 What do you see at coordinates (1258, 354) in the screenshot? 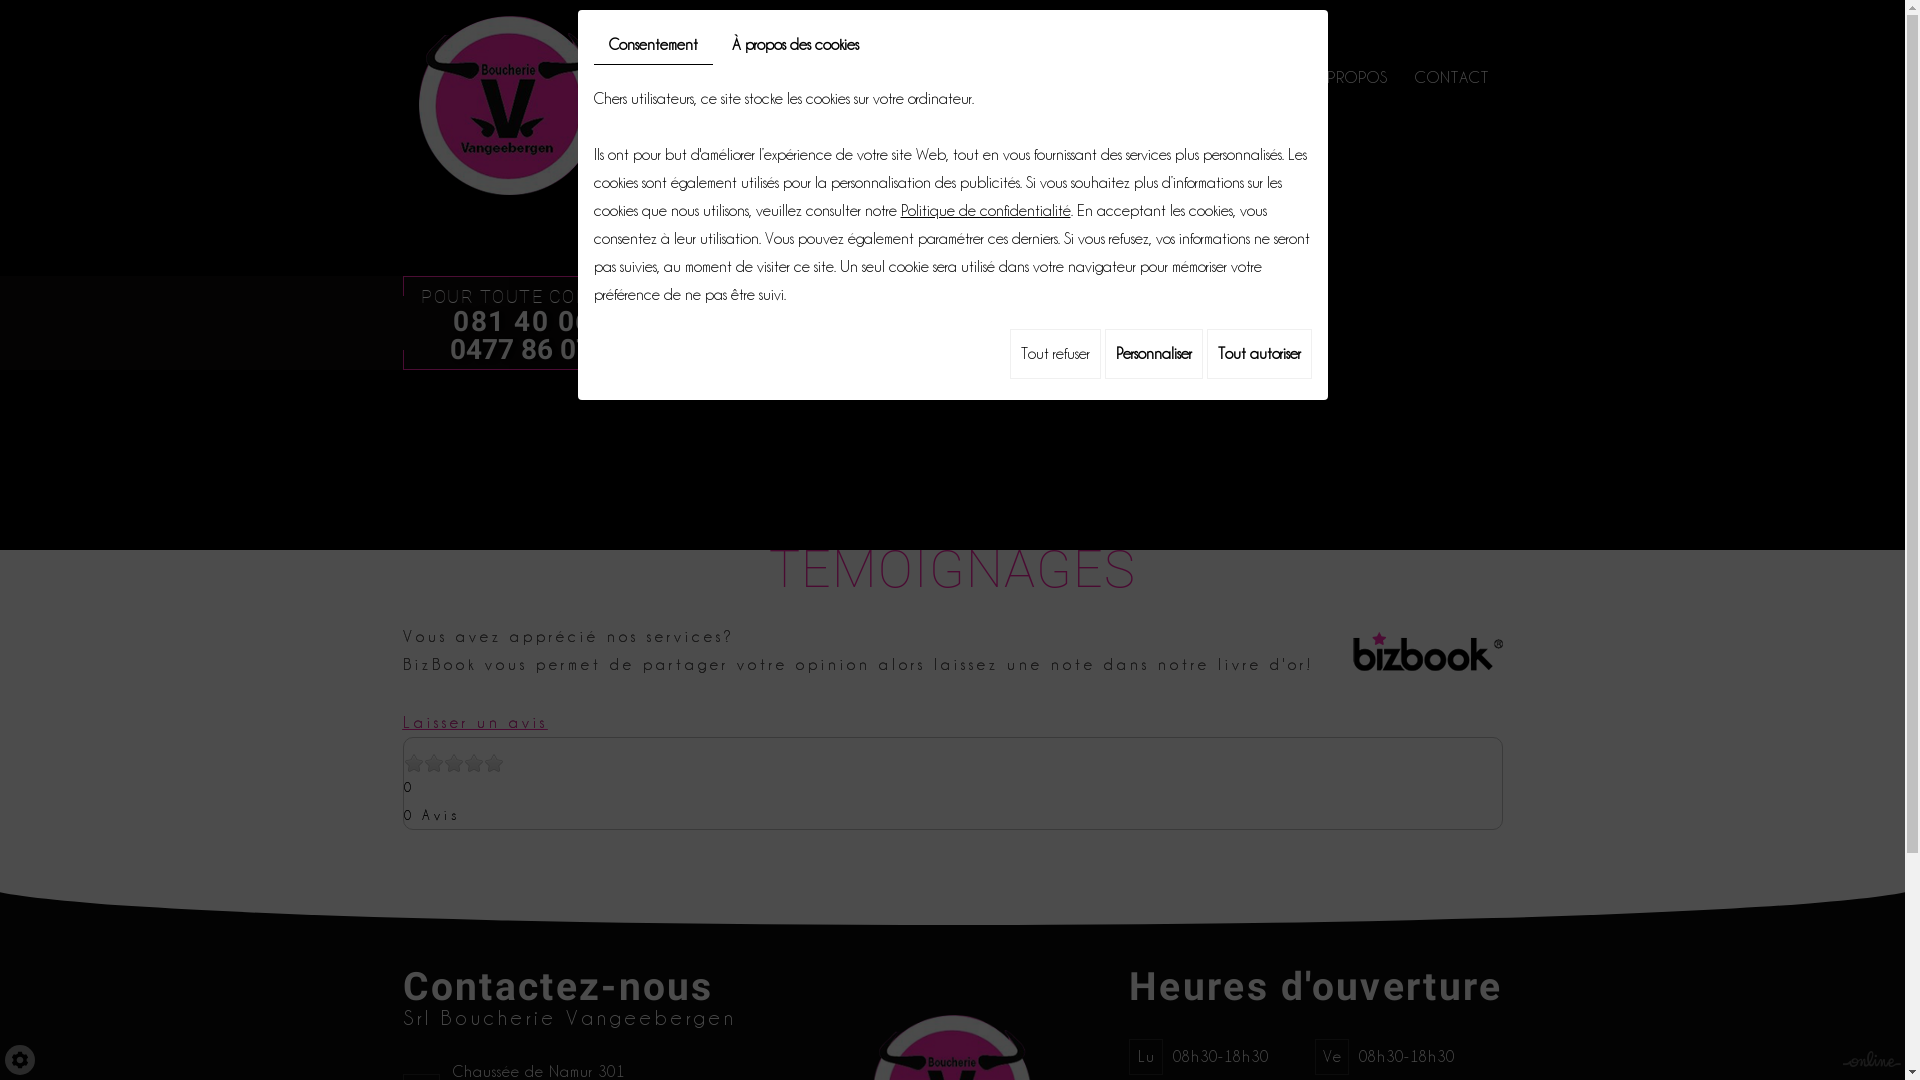
I see `Tout autoriser` at bounding box center [1258, 354].